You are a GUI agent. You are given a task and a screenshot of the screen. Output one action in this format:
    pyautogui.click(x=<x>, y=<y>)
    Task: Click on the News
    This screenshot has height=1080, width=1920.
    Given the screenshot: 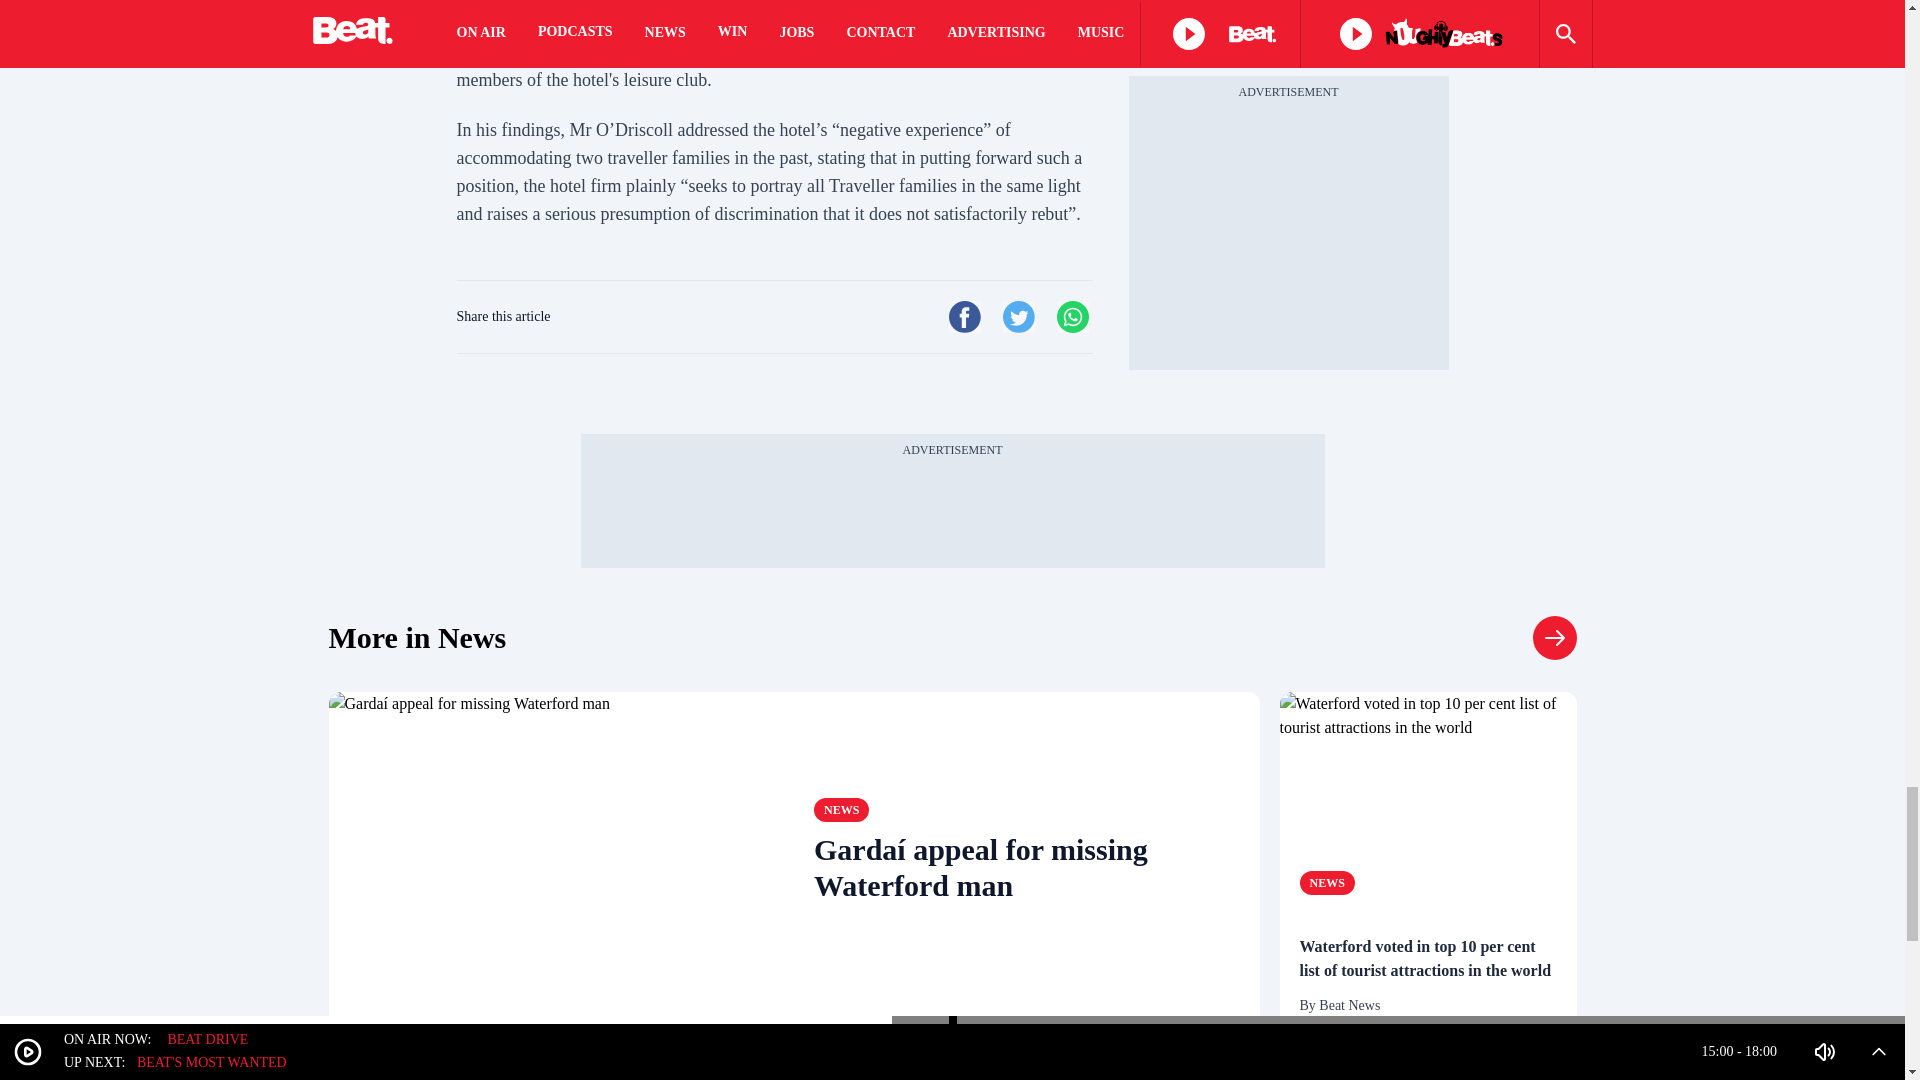 What is the action you would take?
    pyautogui.click(x=842, y=810)
    